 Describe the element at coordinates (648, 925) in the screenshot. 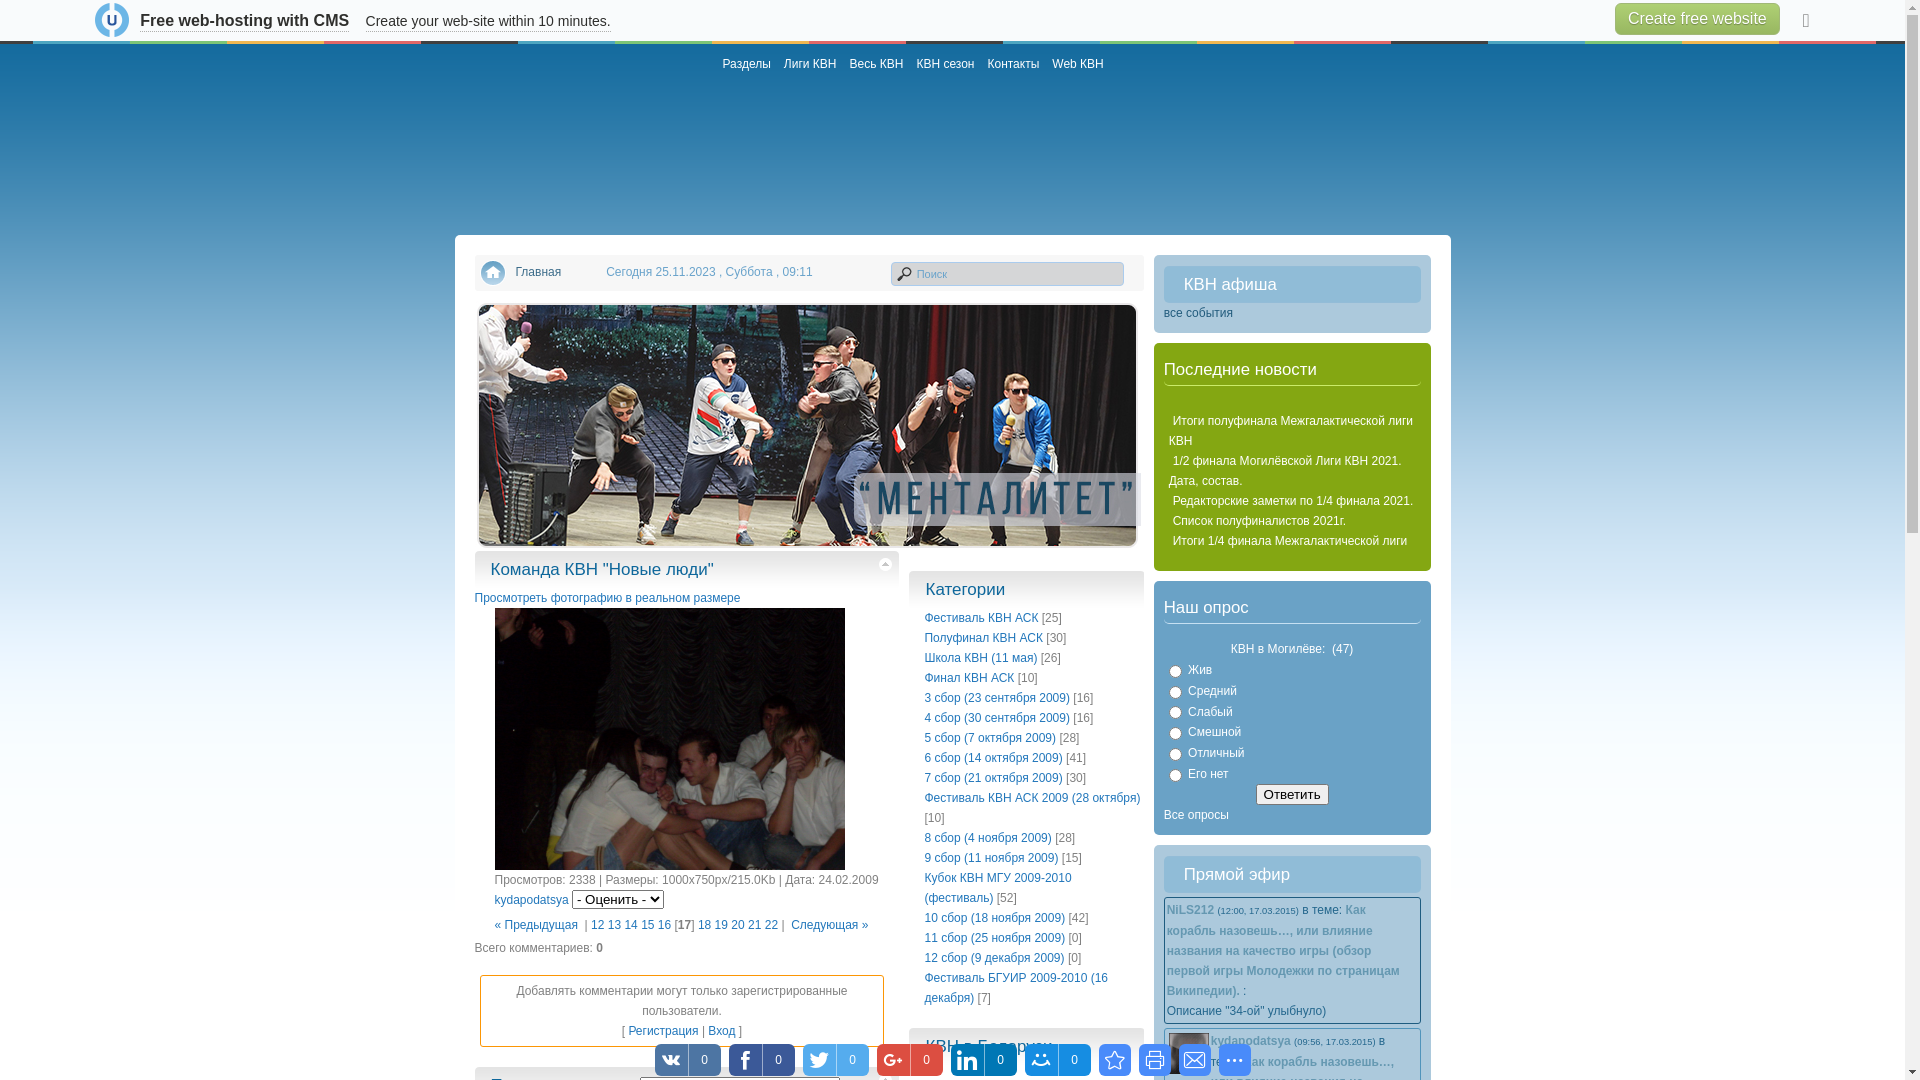

I see `15` at that location.